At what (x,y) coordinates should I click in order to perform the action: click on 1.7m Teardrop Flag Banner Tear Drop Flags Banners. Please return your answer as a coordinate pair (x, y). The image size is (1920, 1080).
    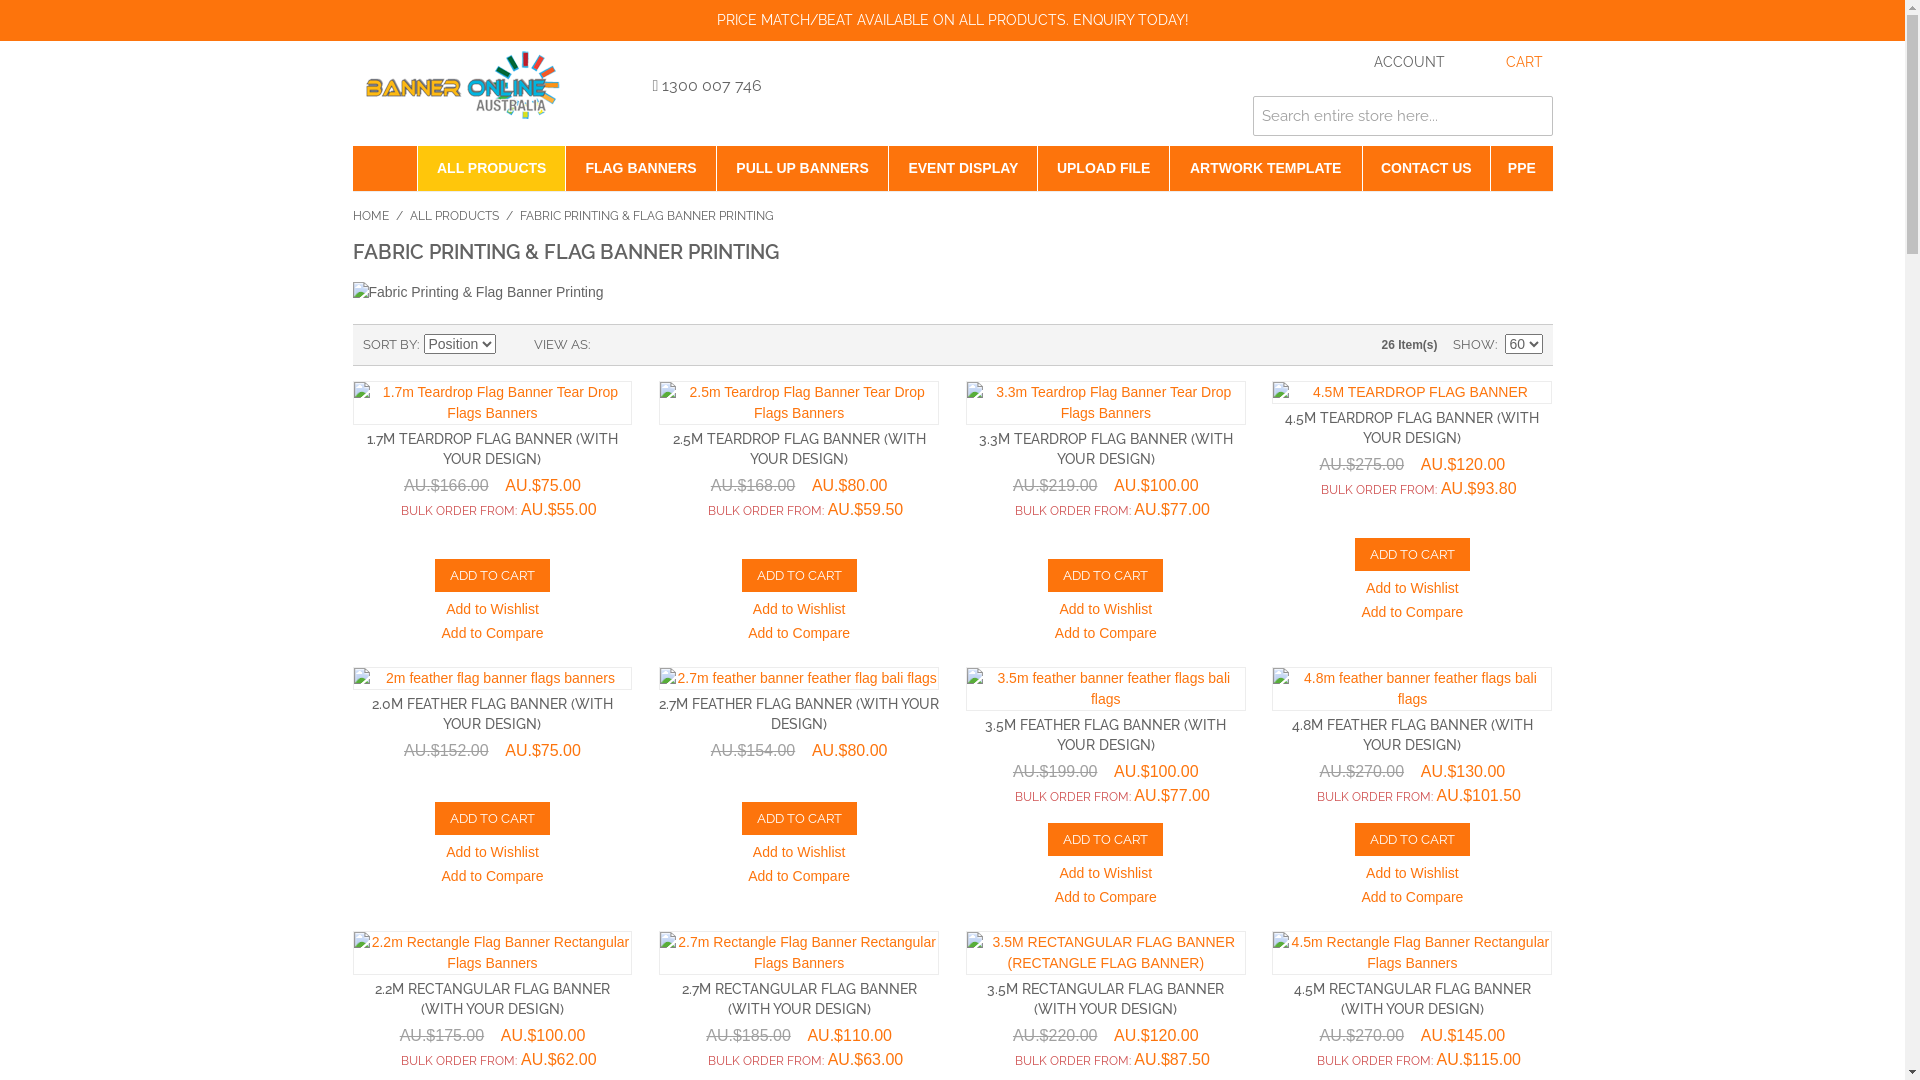
    Looking at the image, I should click on (492, 403).